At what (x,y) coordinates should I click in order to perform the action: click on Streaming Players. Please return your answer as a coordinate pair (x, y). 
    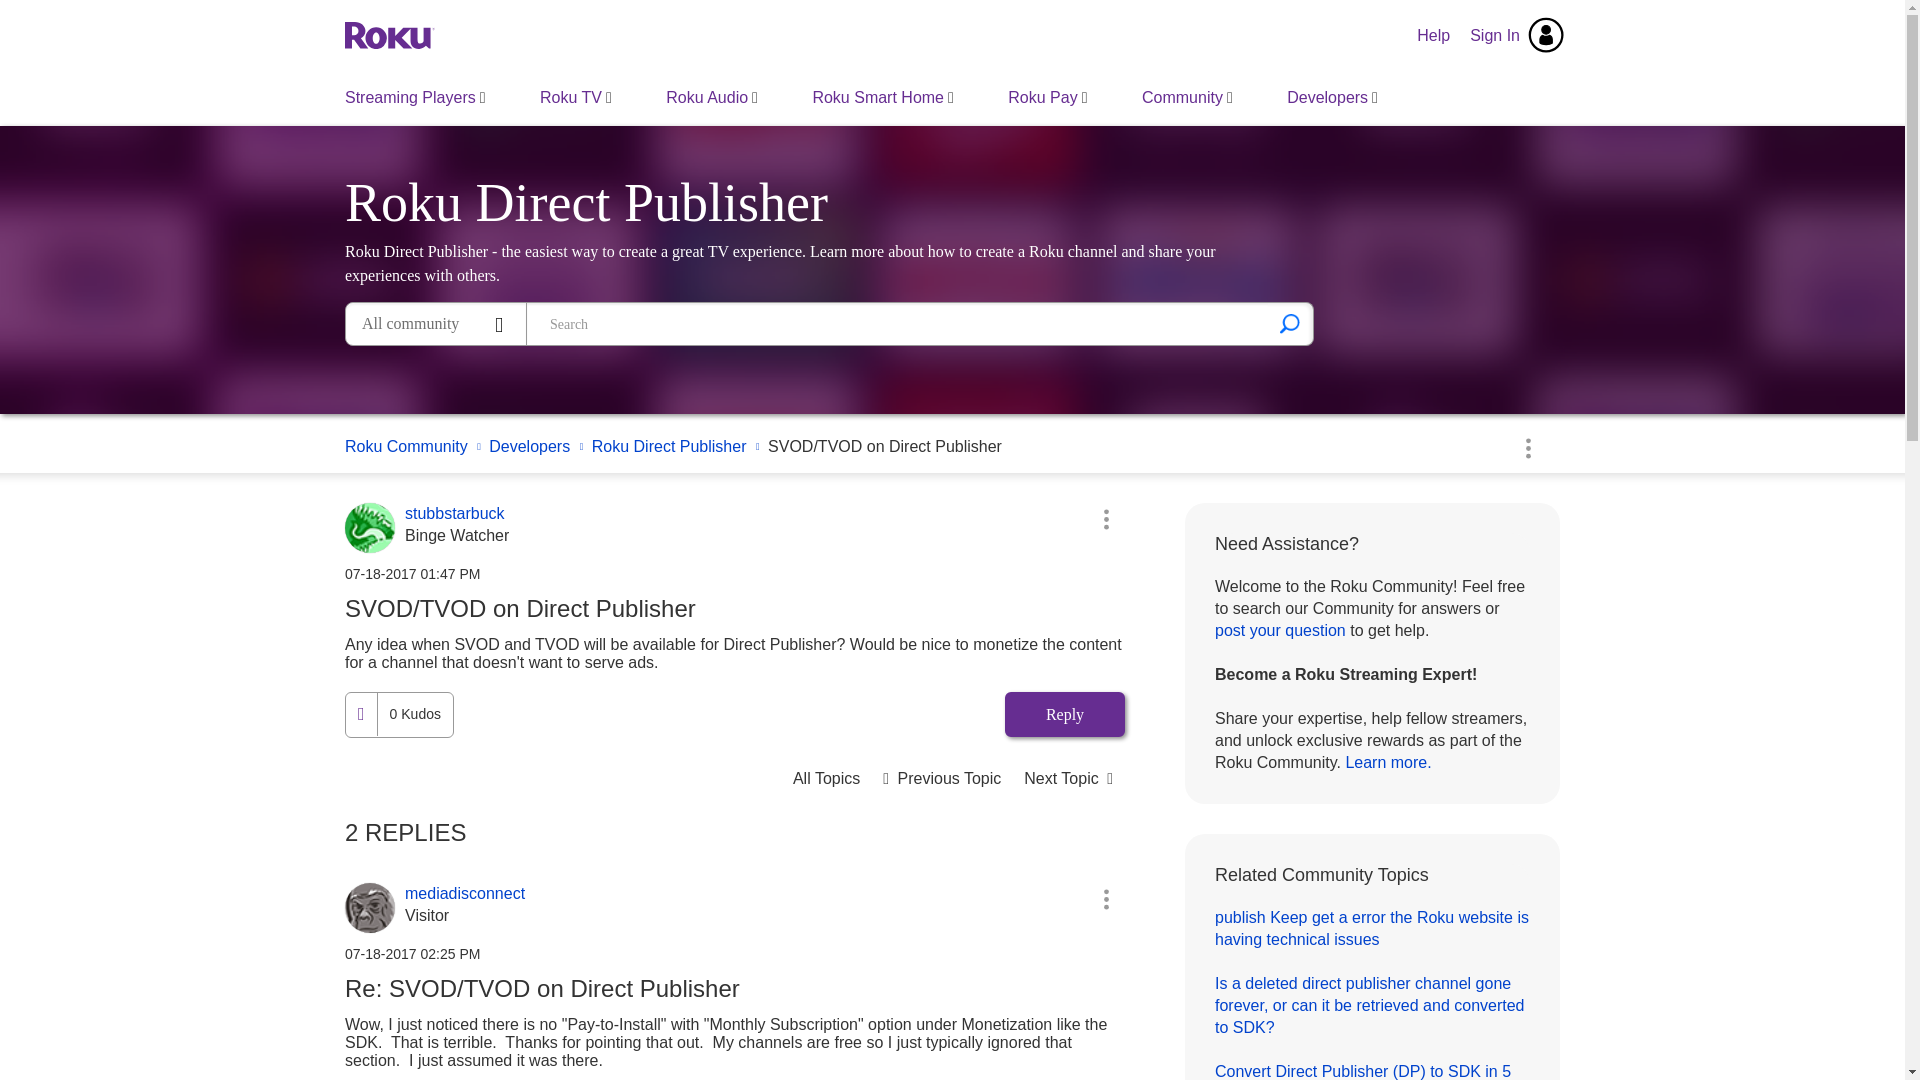
    Looking at the image, I should click on (415, 97).